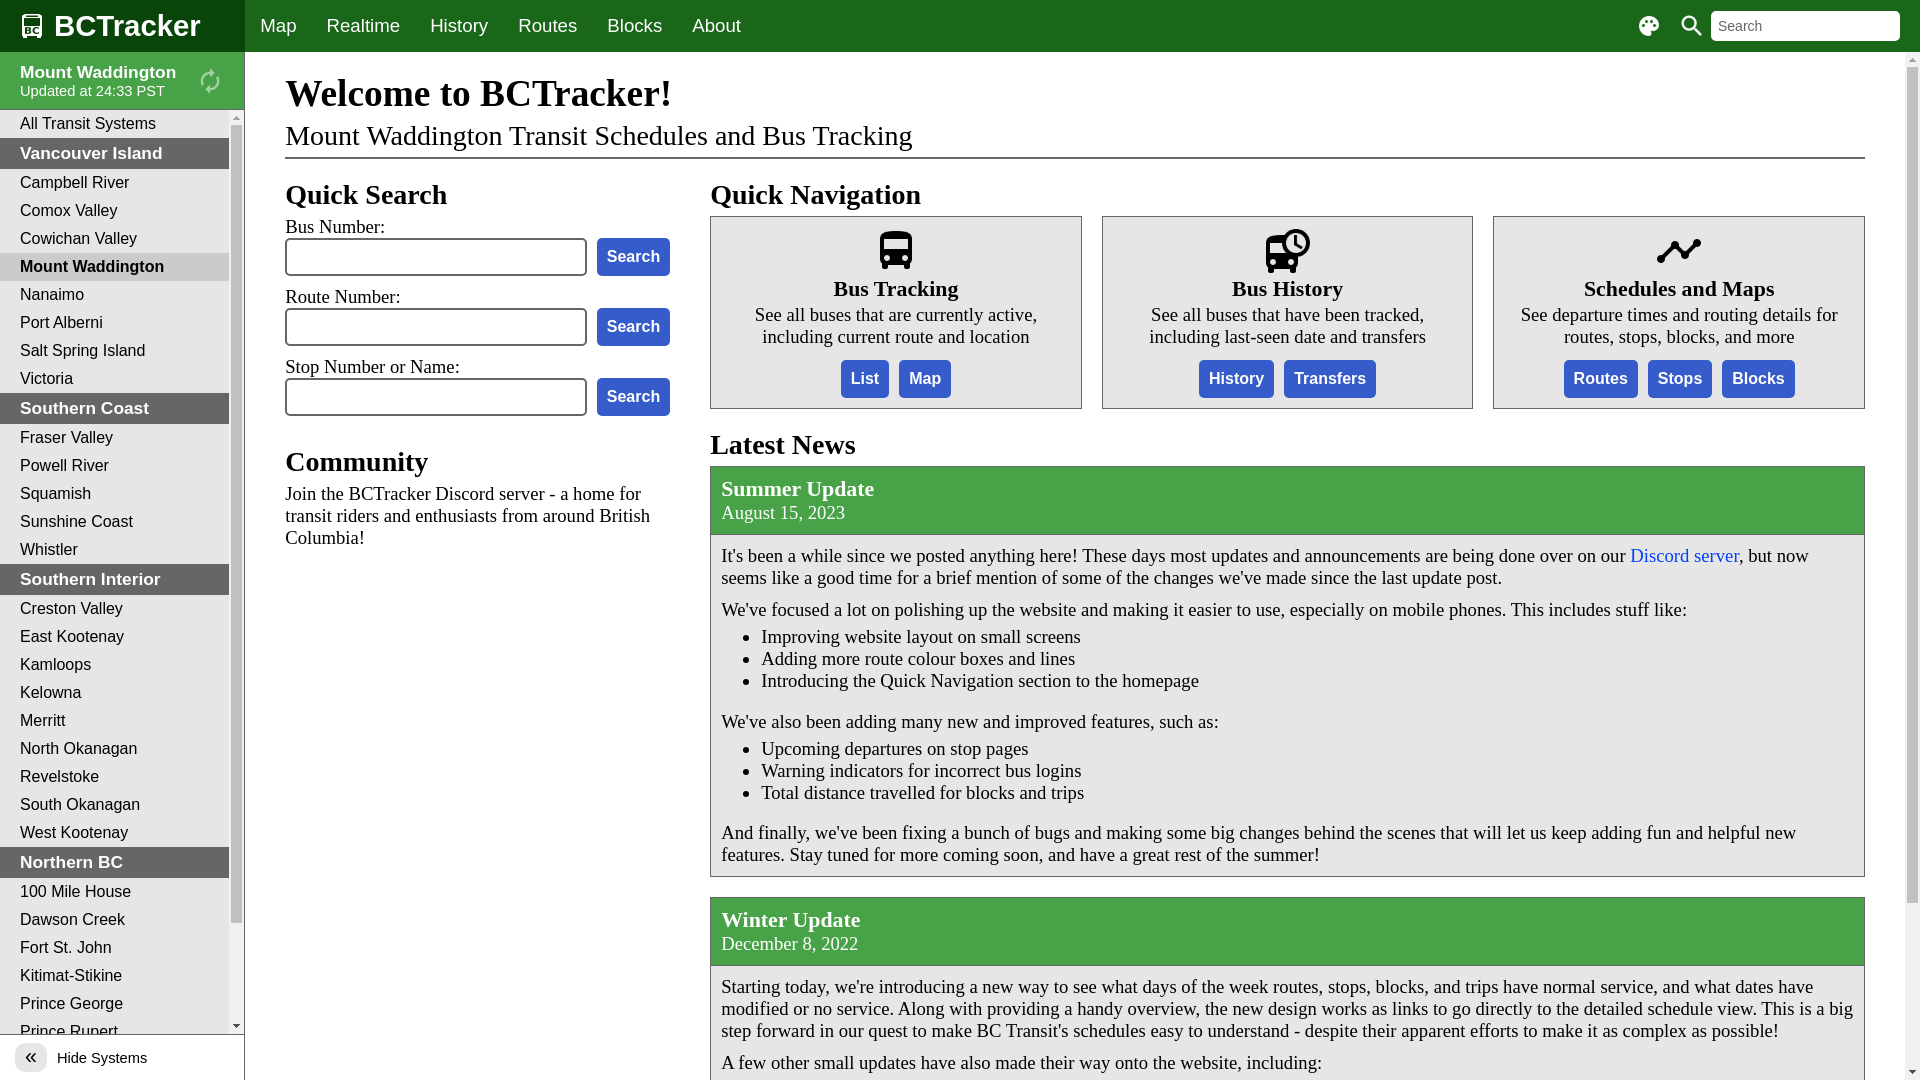 The image size is (1920, 1080). What do you see at coordinates (114, 295) in the screenshot?
I see `Nanaimo` at bounding box center [114, 295].